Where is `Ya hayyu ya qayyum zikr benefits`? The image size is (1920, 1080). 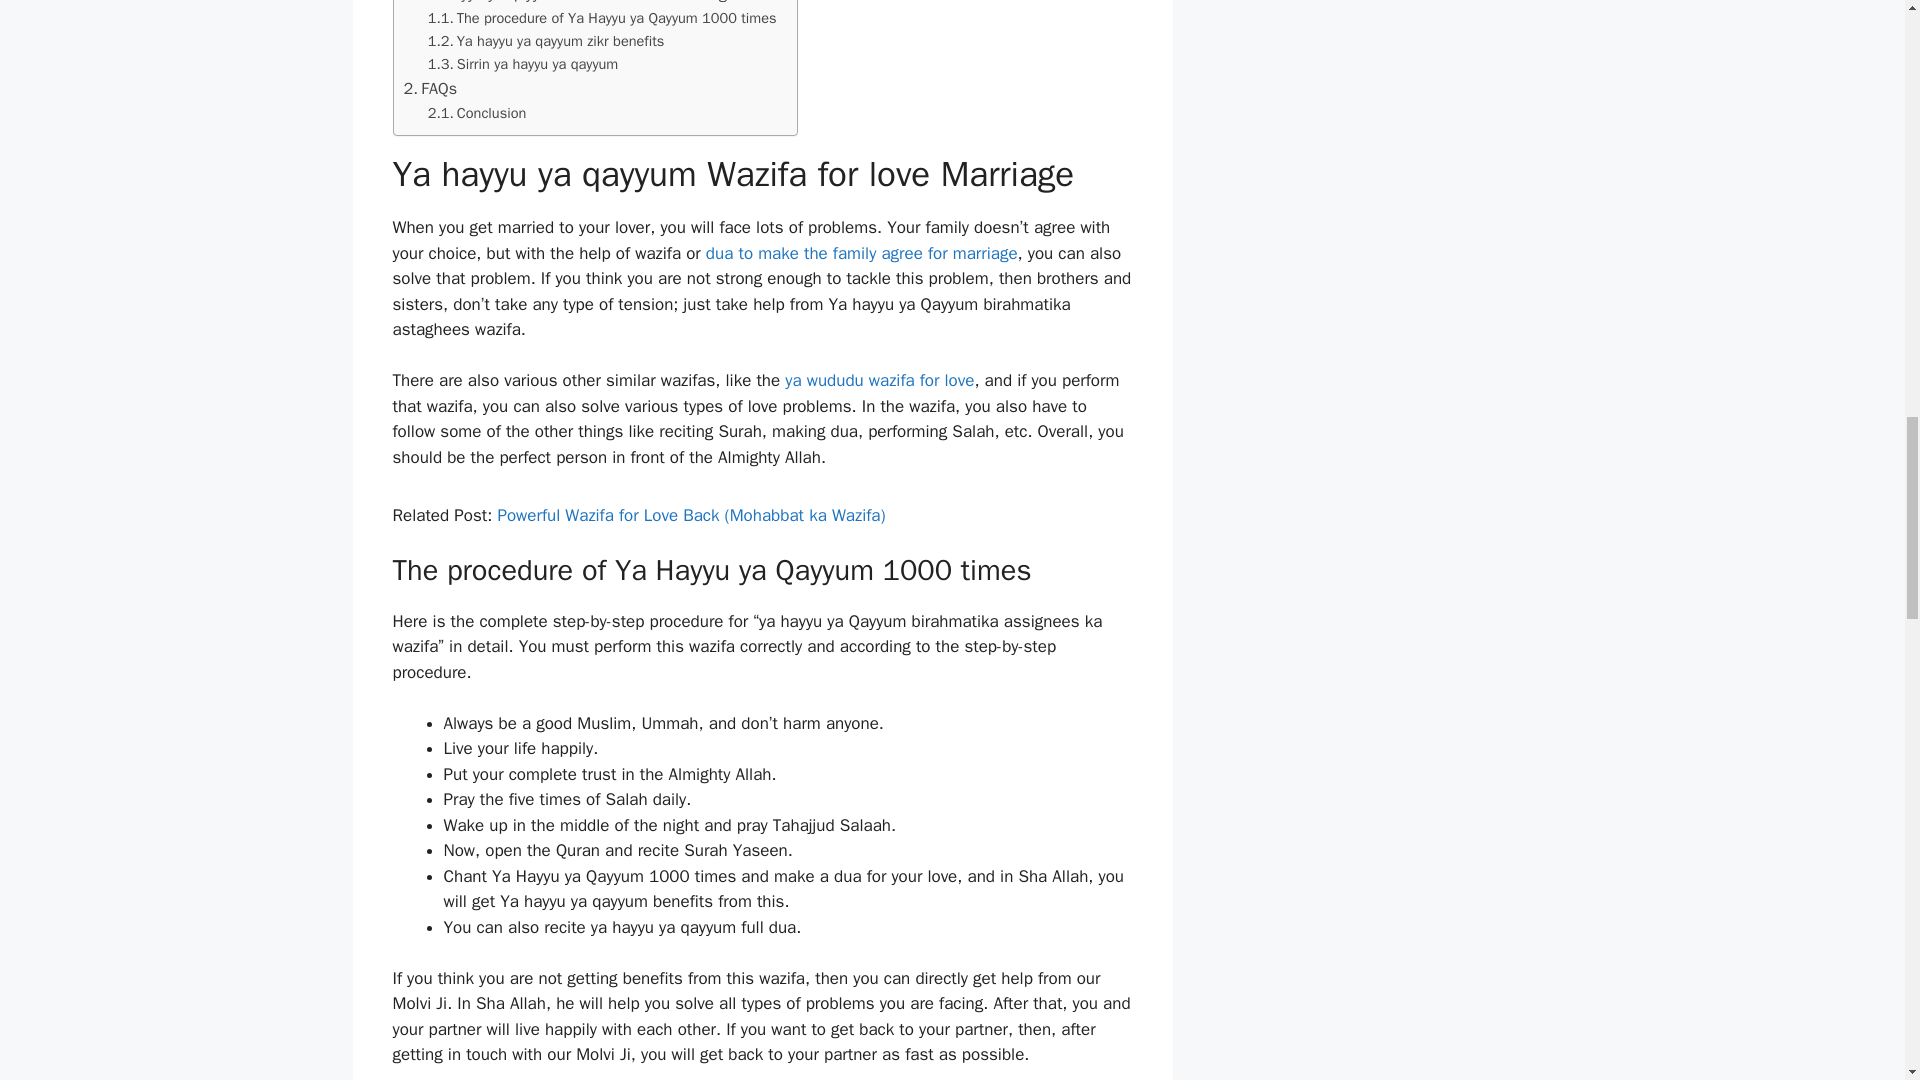 Ya hayyu ya qayyum zikr benefits is located at coordinates (546, 41).